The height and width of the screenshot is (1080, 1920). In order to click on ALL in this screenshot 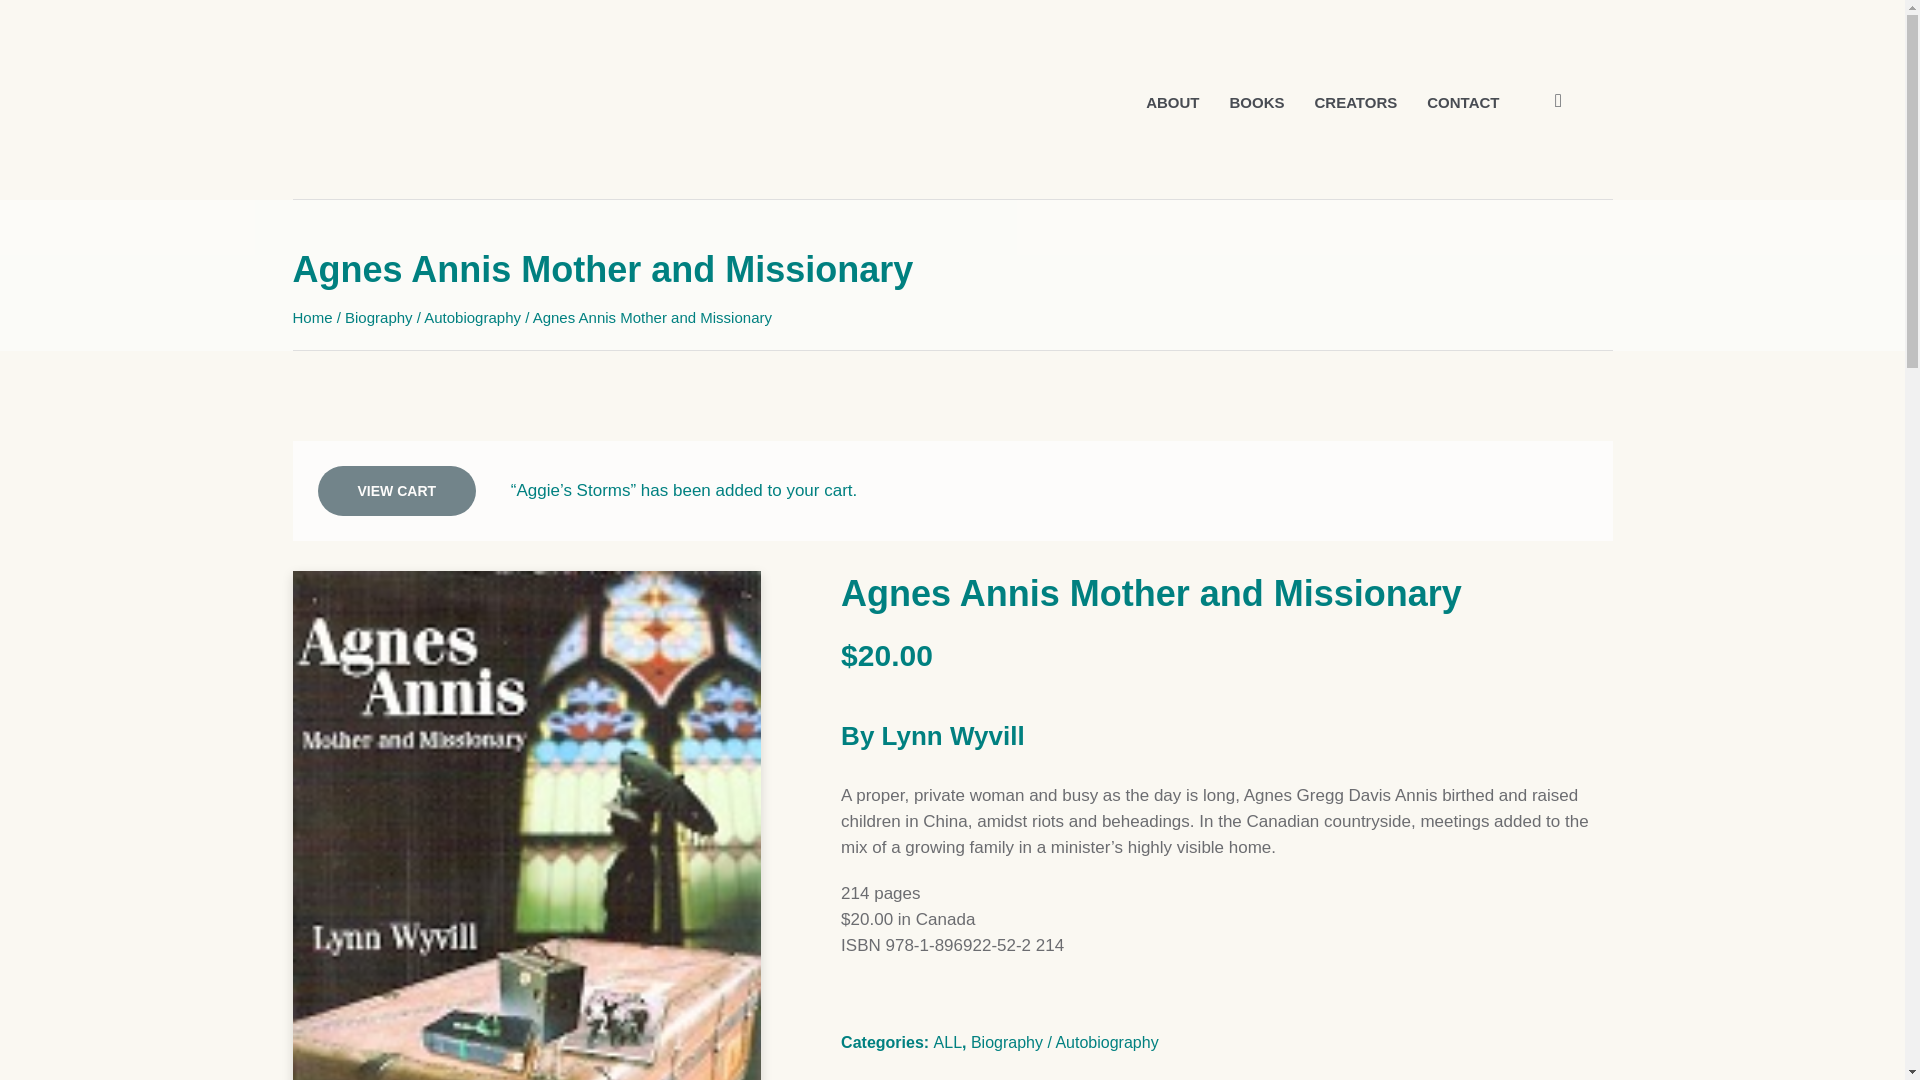, I will do `click(947, 1042)`.